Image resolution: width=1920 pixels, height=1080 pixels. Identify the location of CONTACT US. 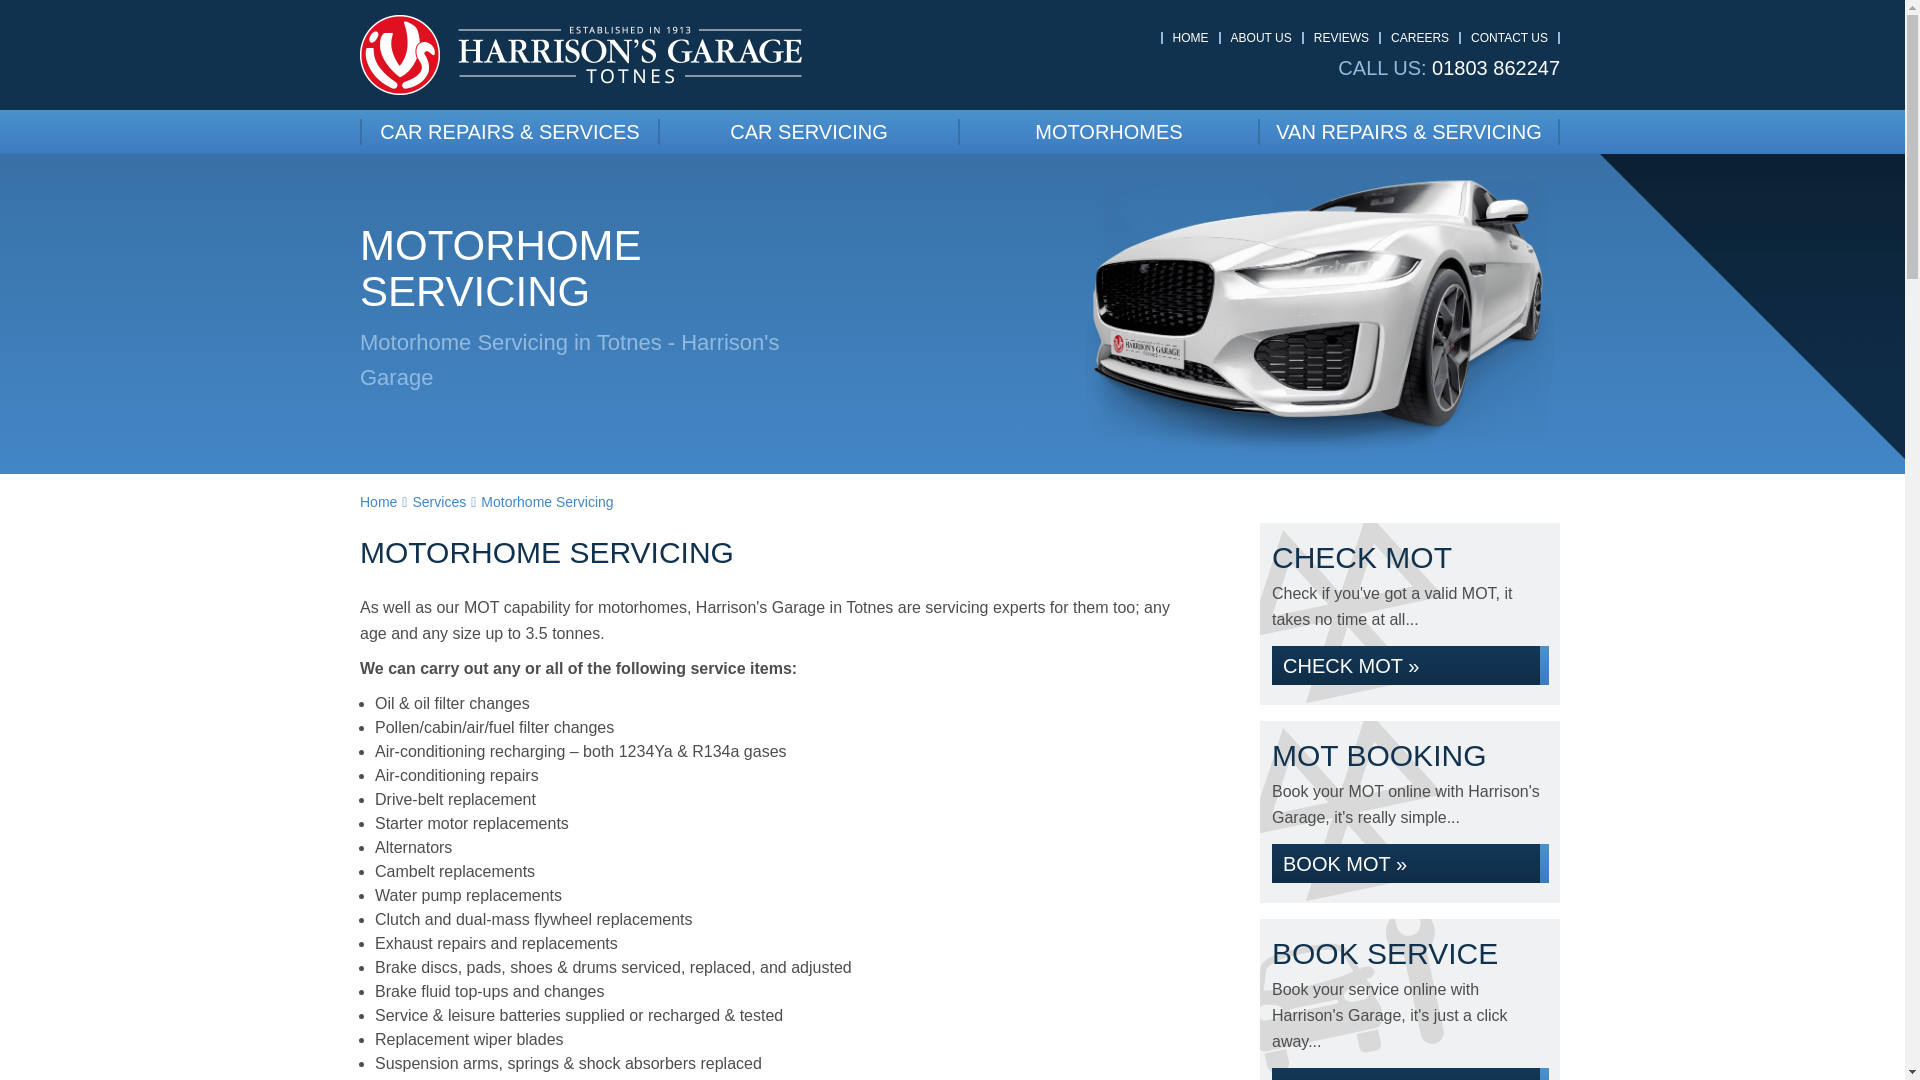
(1508, 38).